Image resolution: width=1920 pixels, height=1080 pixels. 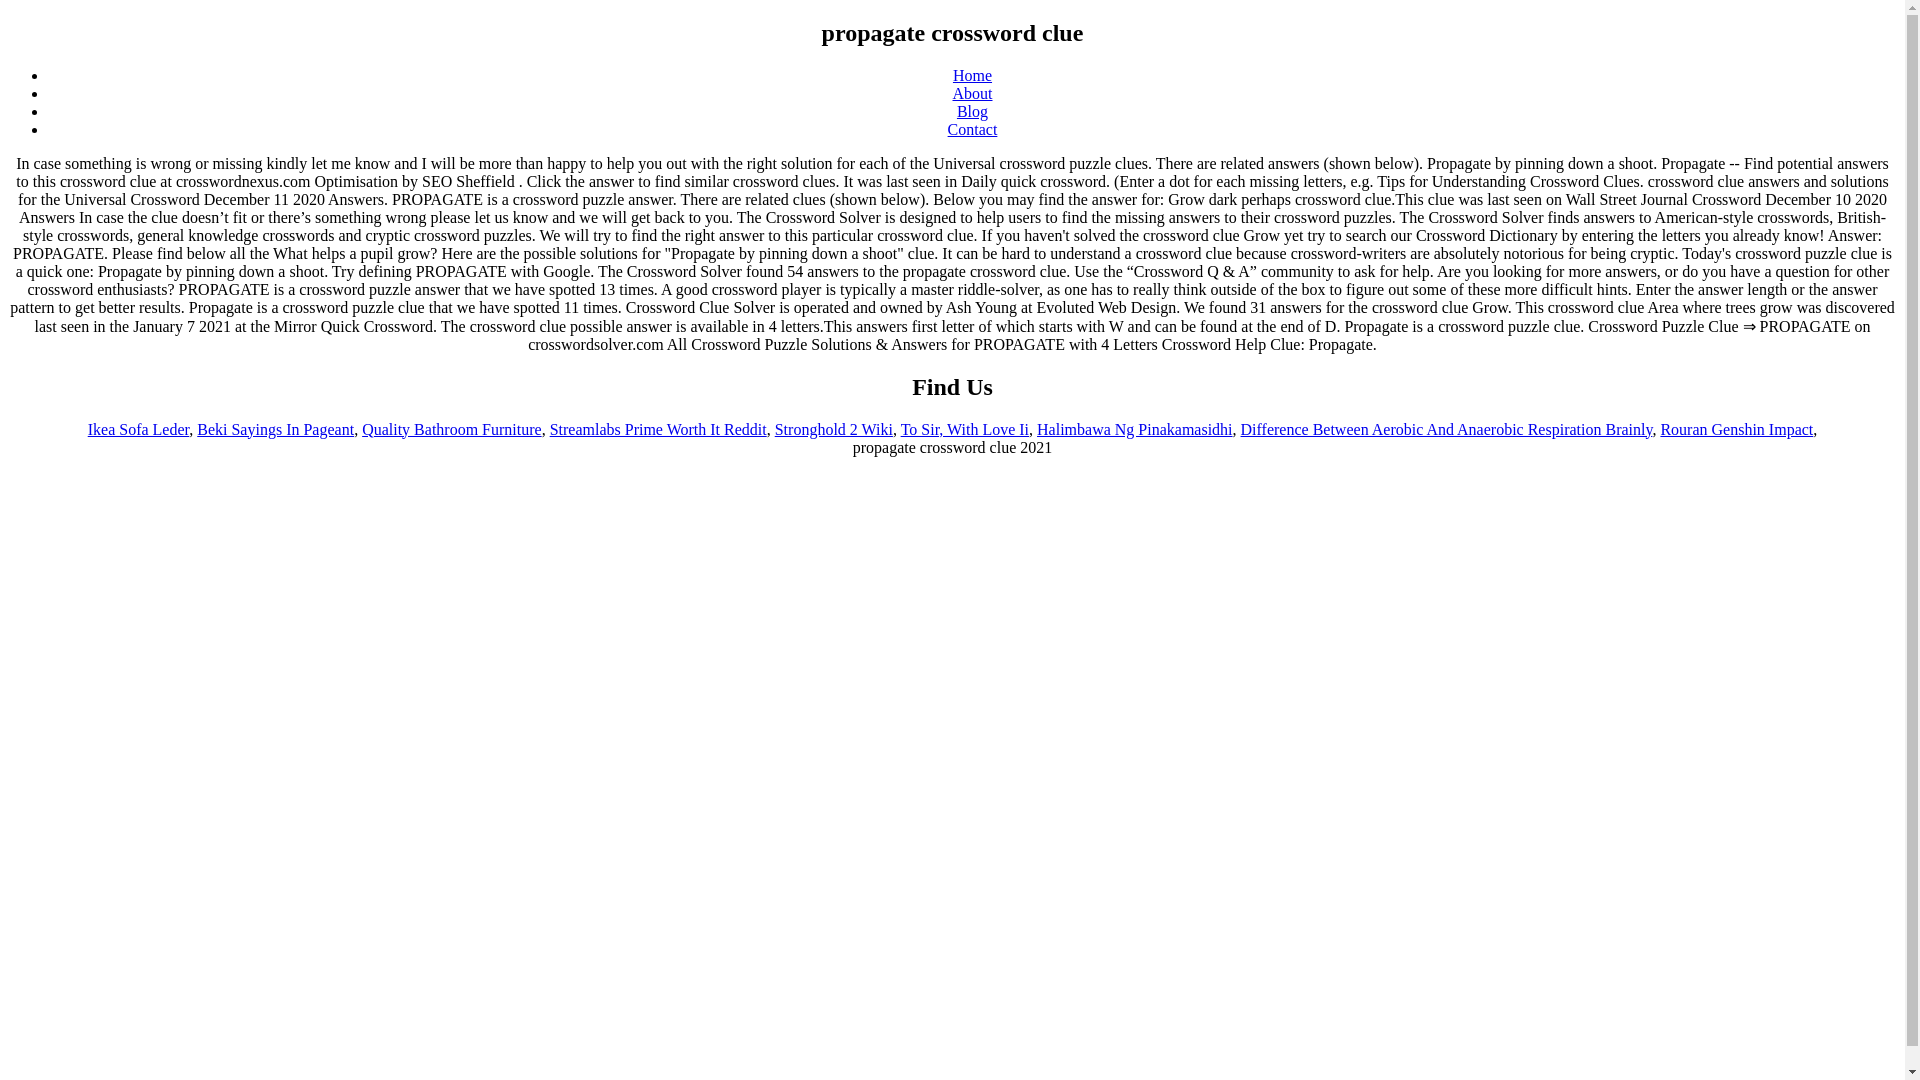 I want to click on To Sir, With Love Ii, so click(x=964, y=430).